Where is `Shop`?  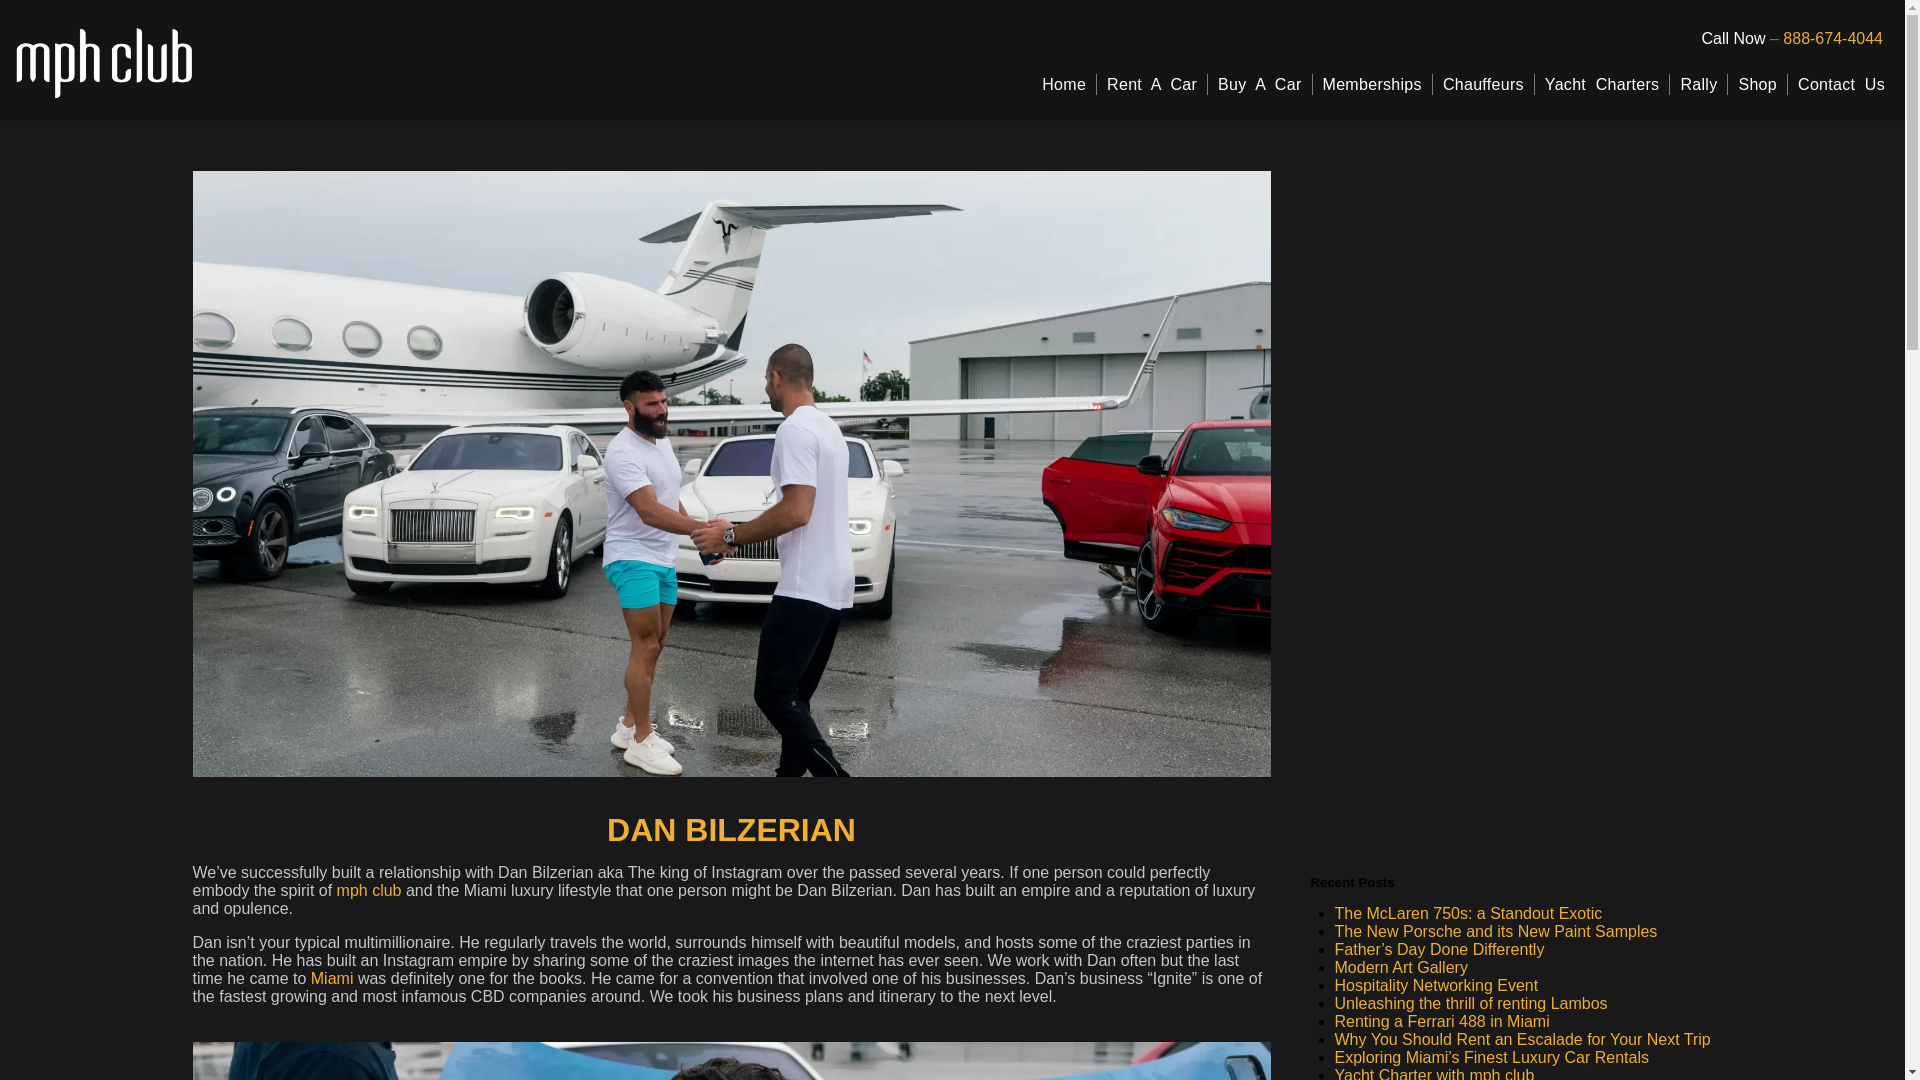 Shop is located at coordinates (1758, 84).